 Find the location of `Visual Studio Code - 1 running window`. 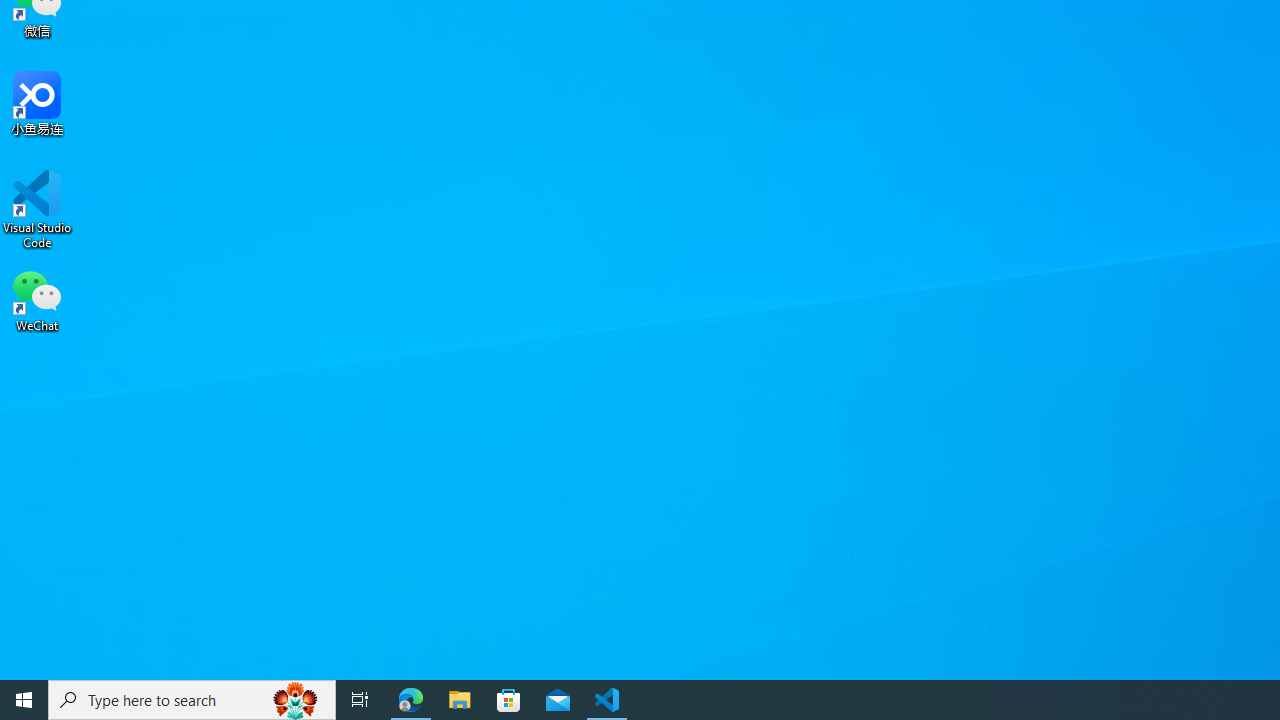

Visual Studio Code - 1 running window is located at coordinates (607, 700).